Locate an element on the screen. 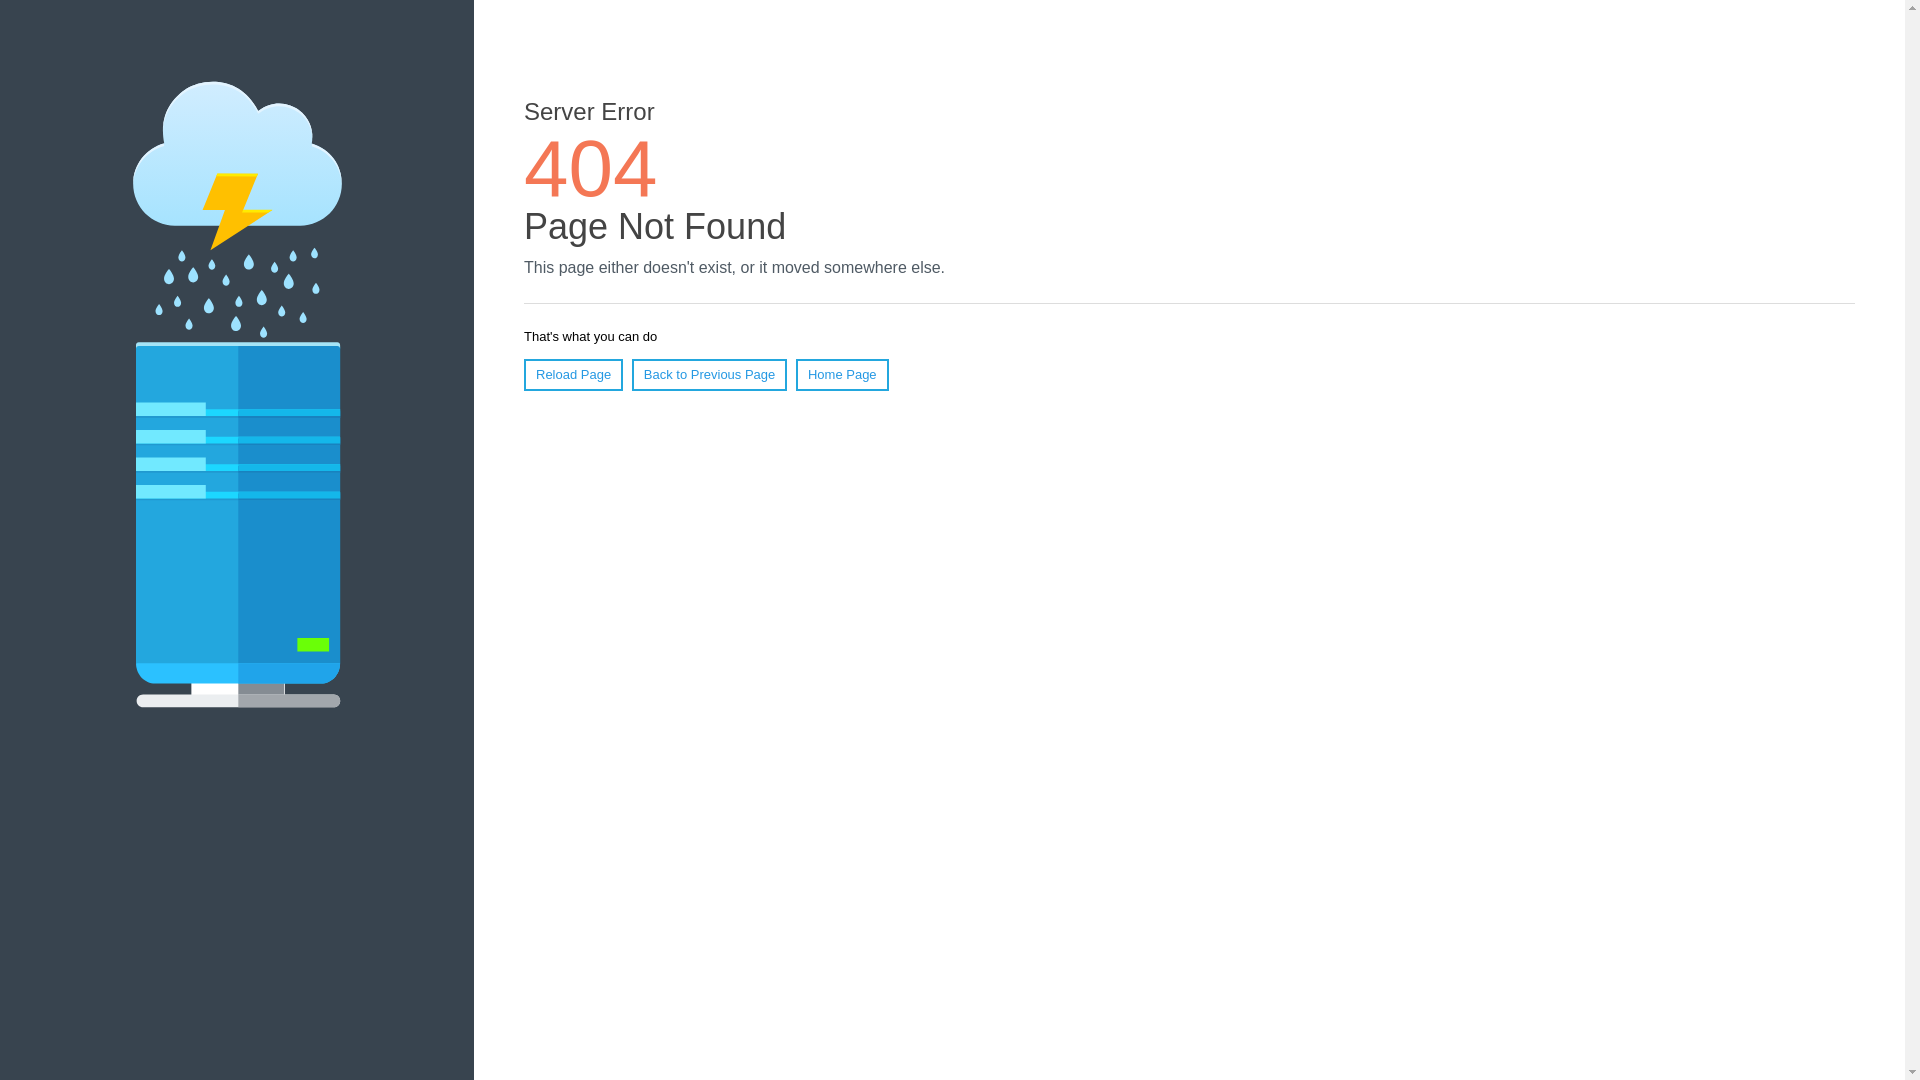 Image resolution: width=1920 pixels, height=1080 pixels. Reload Page is located at coordinates (574, 375).